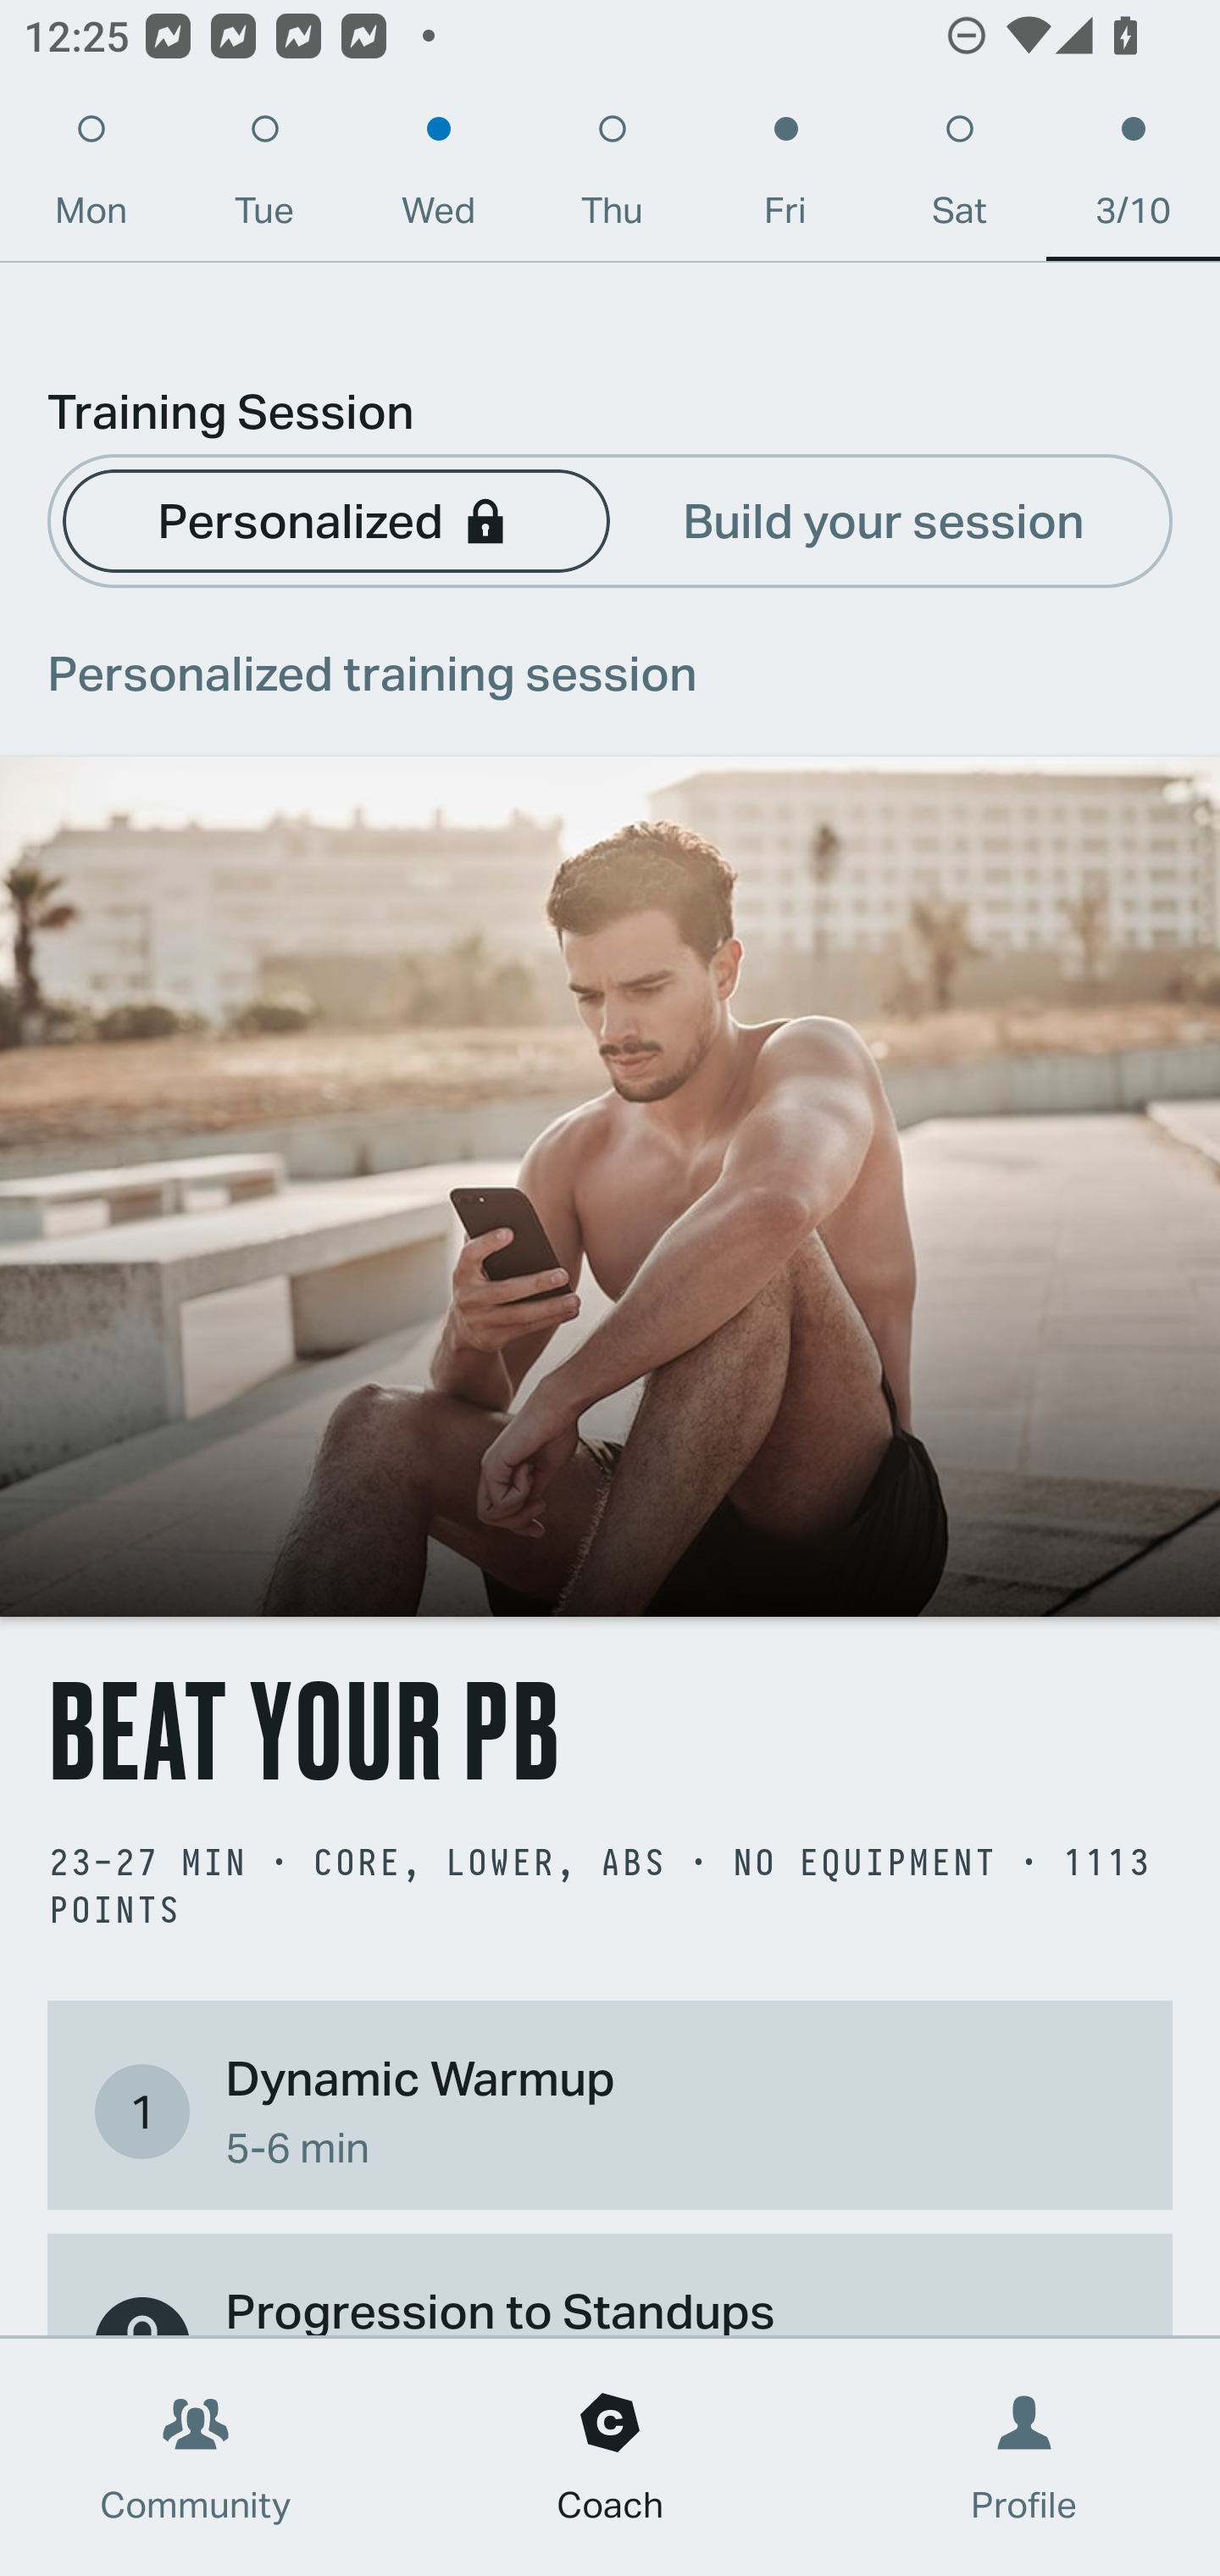 The height and width of the screenshot is (2576, 1220). I want to click on Profile, so click(1025, 2457).